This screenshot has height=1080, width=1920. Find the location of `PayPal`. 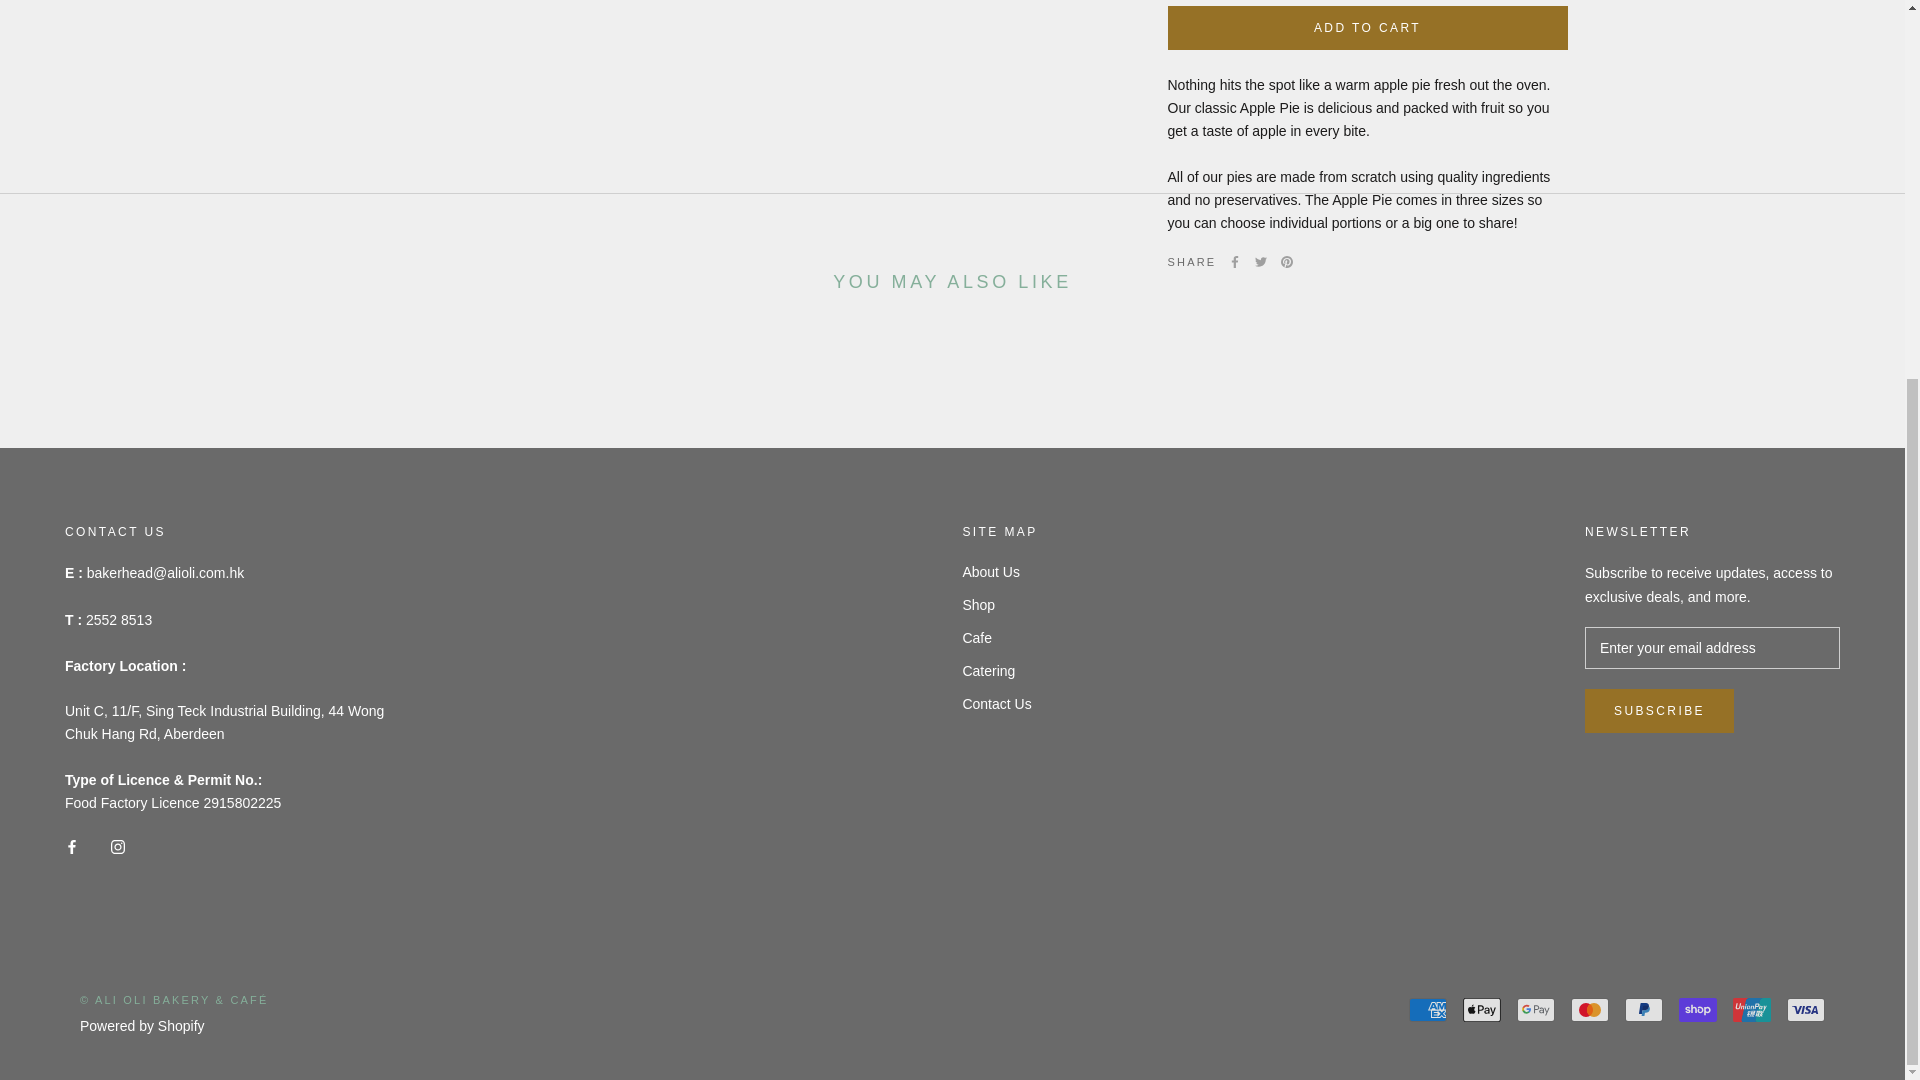

PayPal is located at coordinates (1643, 1009).